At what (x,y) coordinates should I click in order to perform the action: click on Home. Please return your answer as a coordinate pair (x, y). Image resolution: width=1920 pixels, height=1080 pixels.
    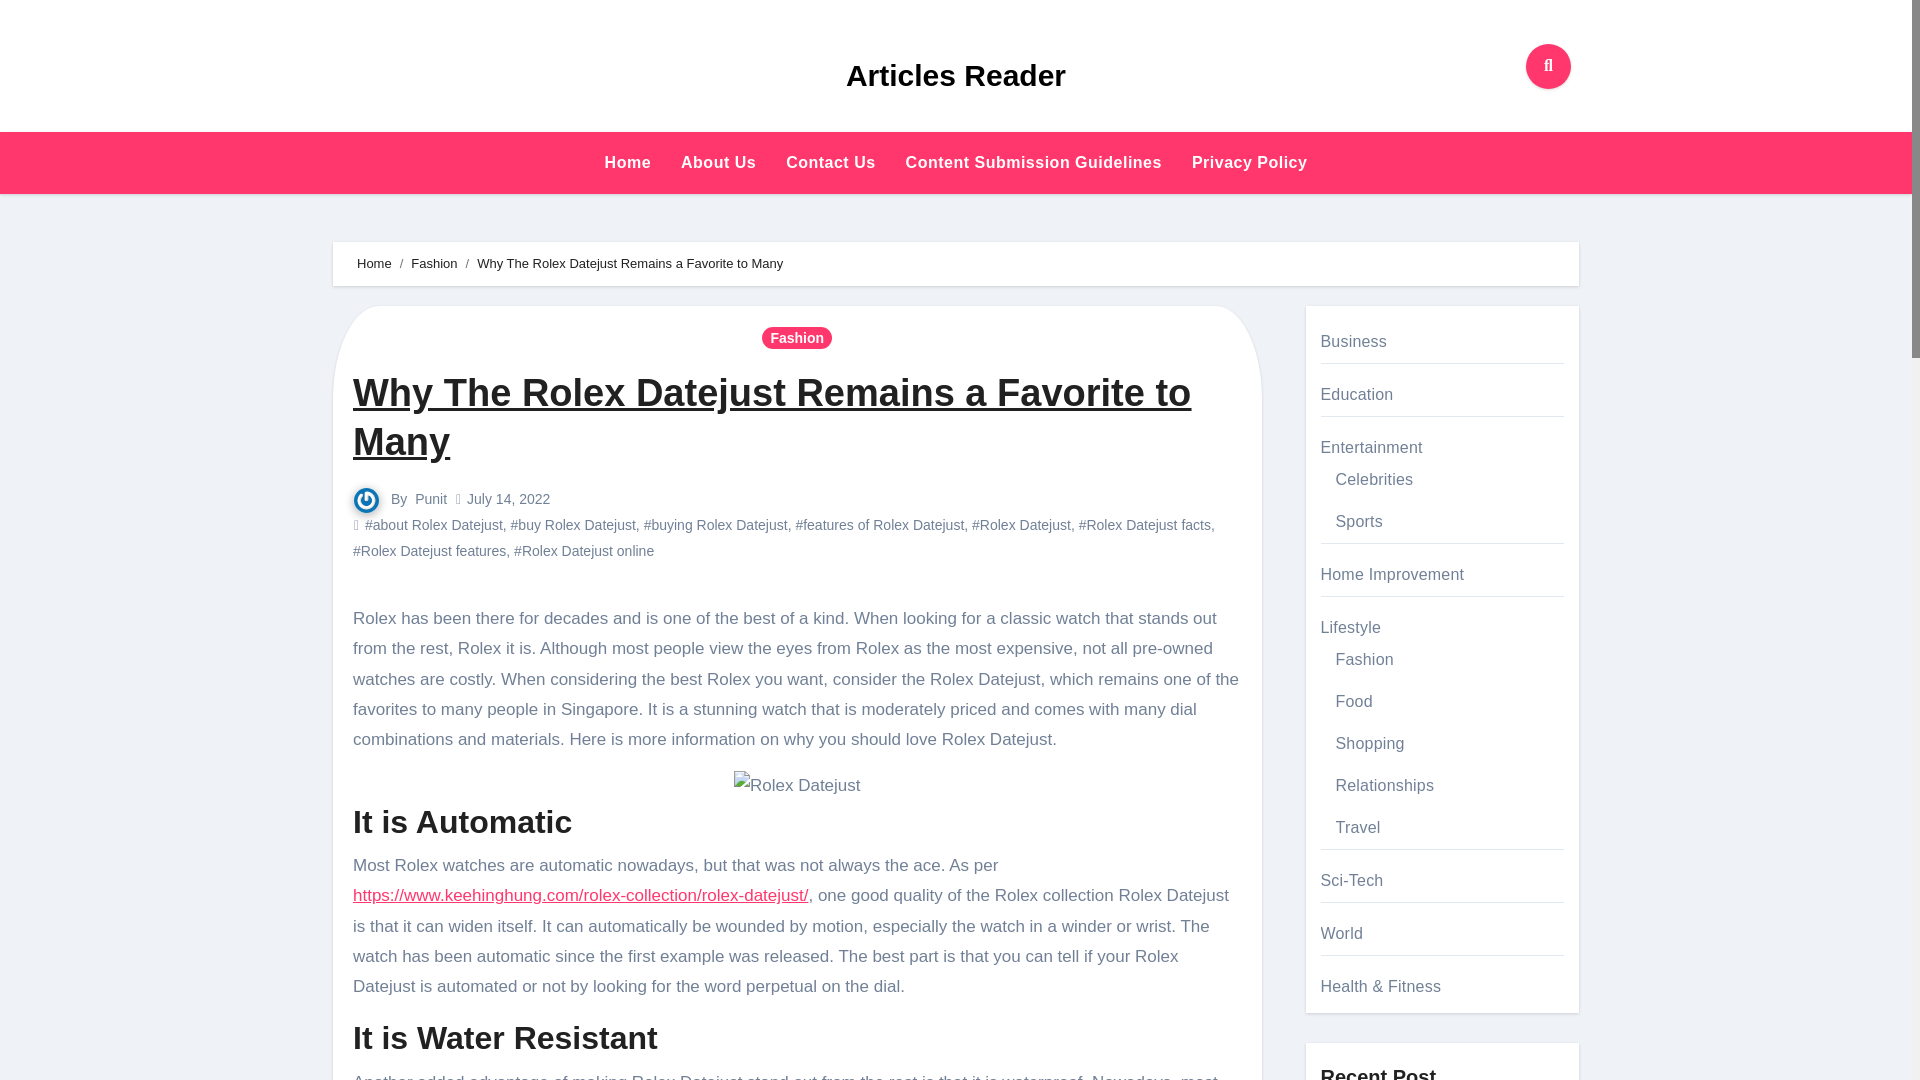
    Looking at the image, I should click on (374, 263).